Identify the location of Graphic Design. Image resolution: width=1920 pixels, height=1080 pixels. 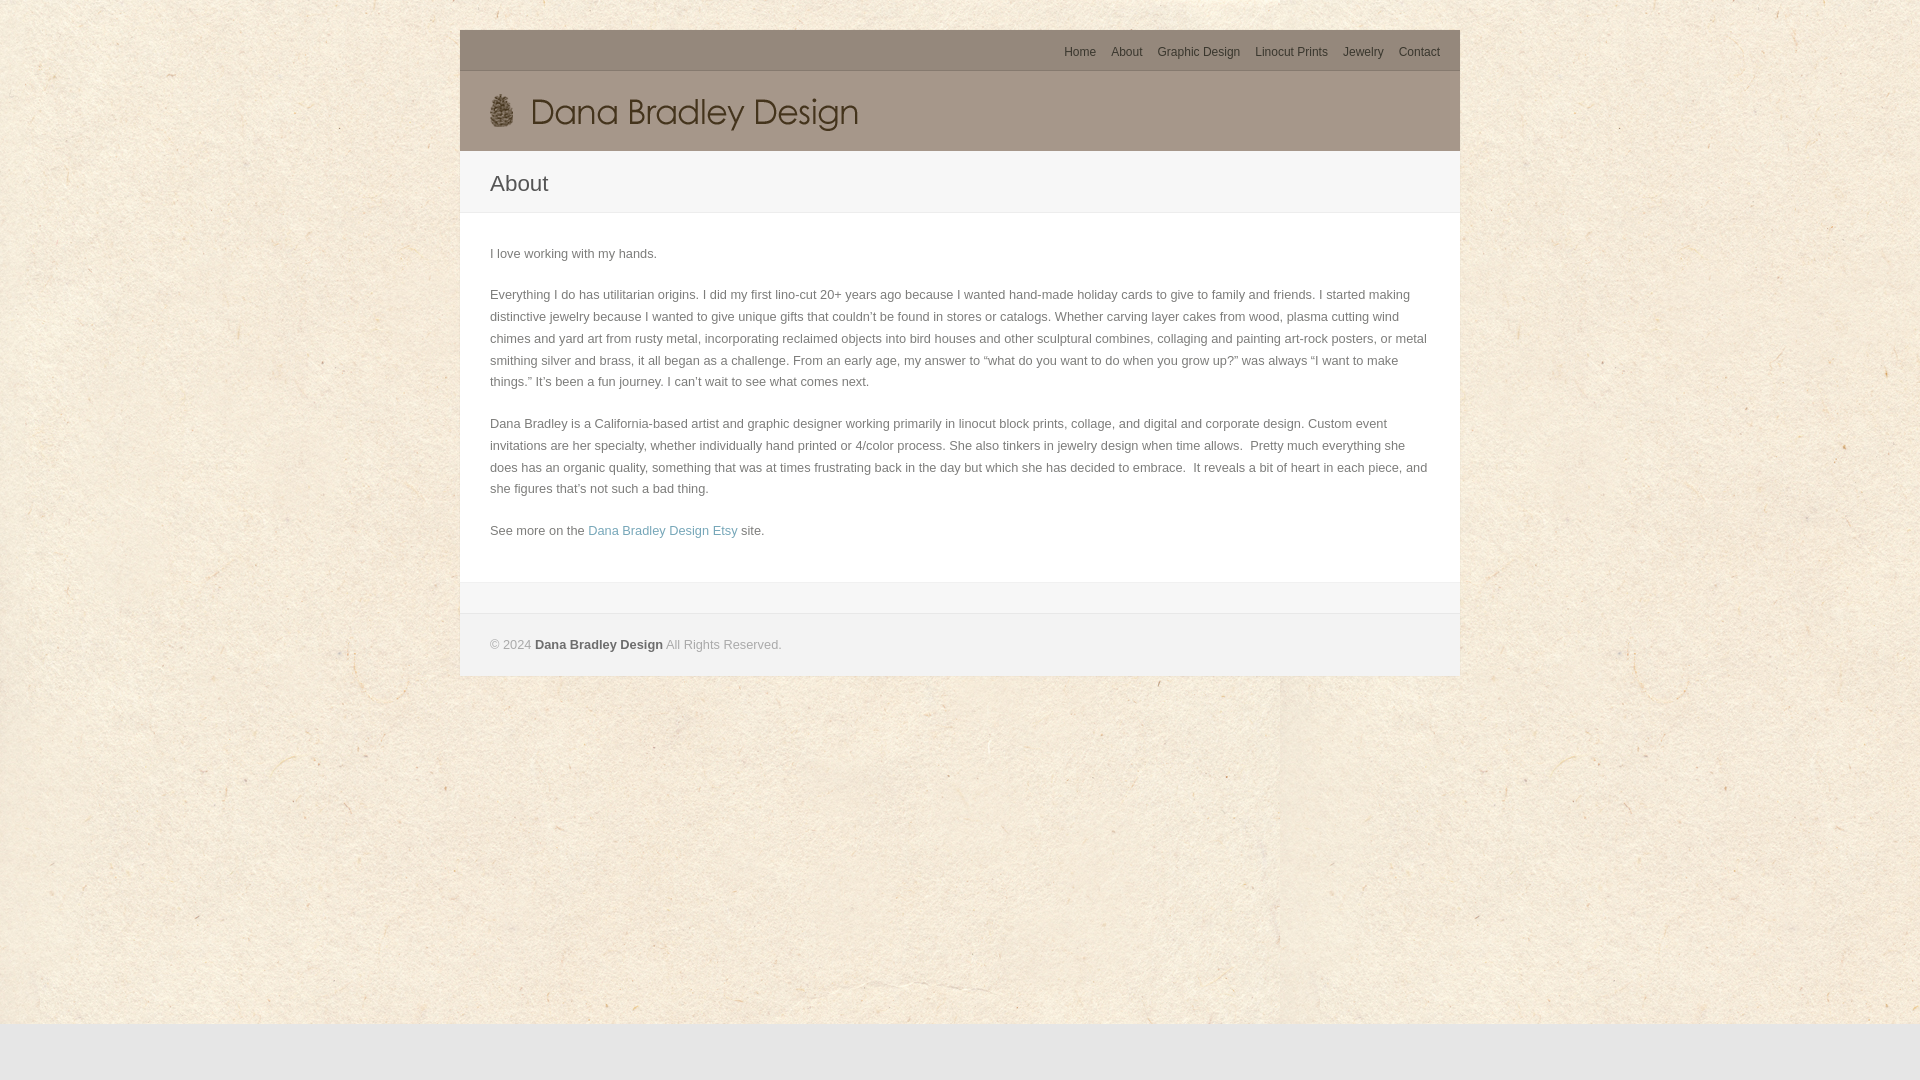
(1198, 52).